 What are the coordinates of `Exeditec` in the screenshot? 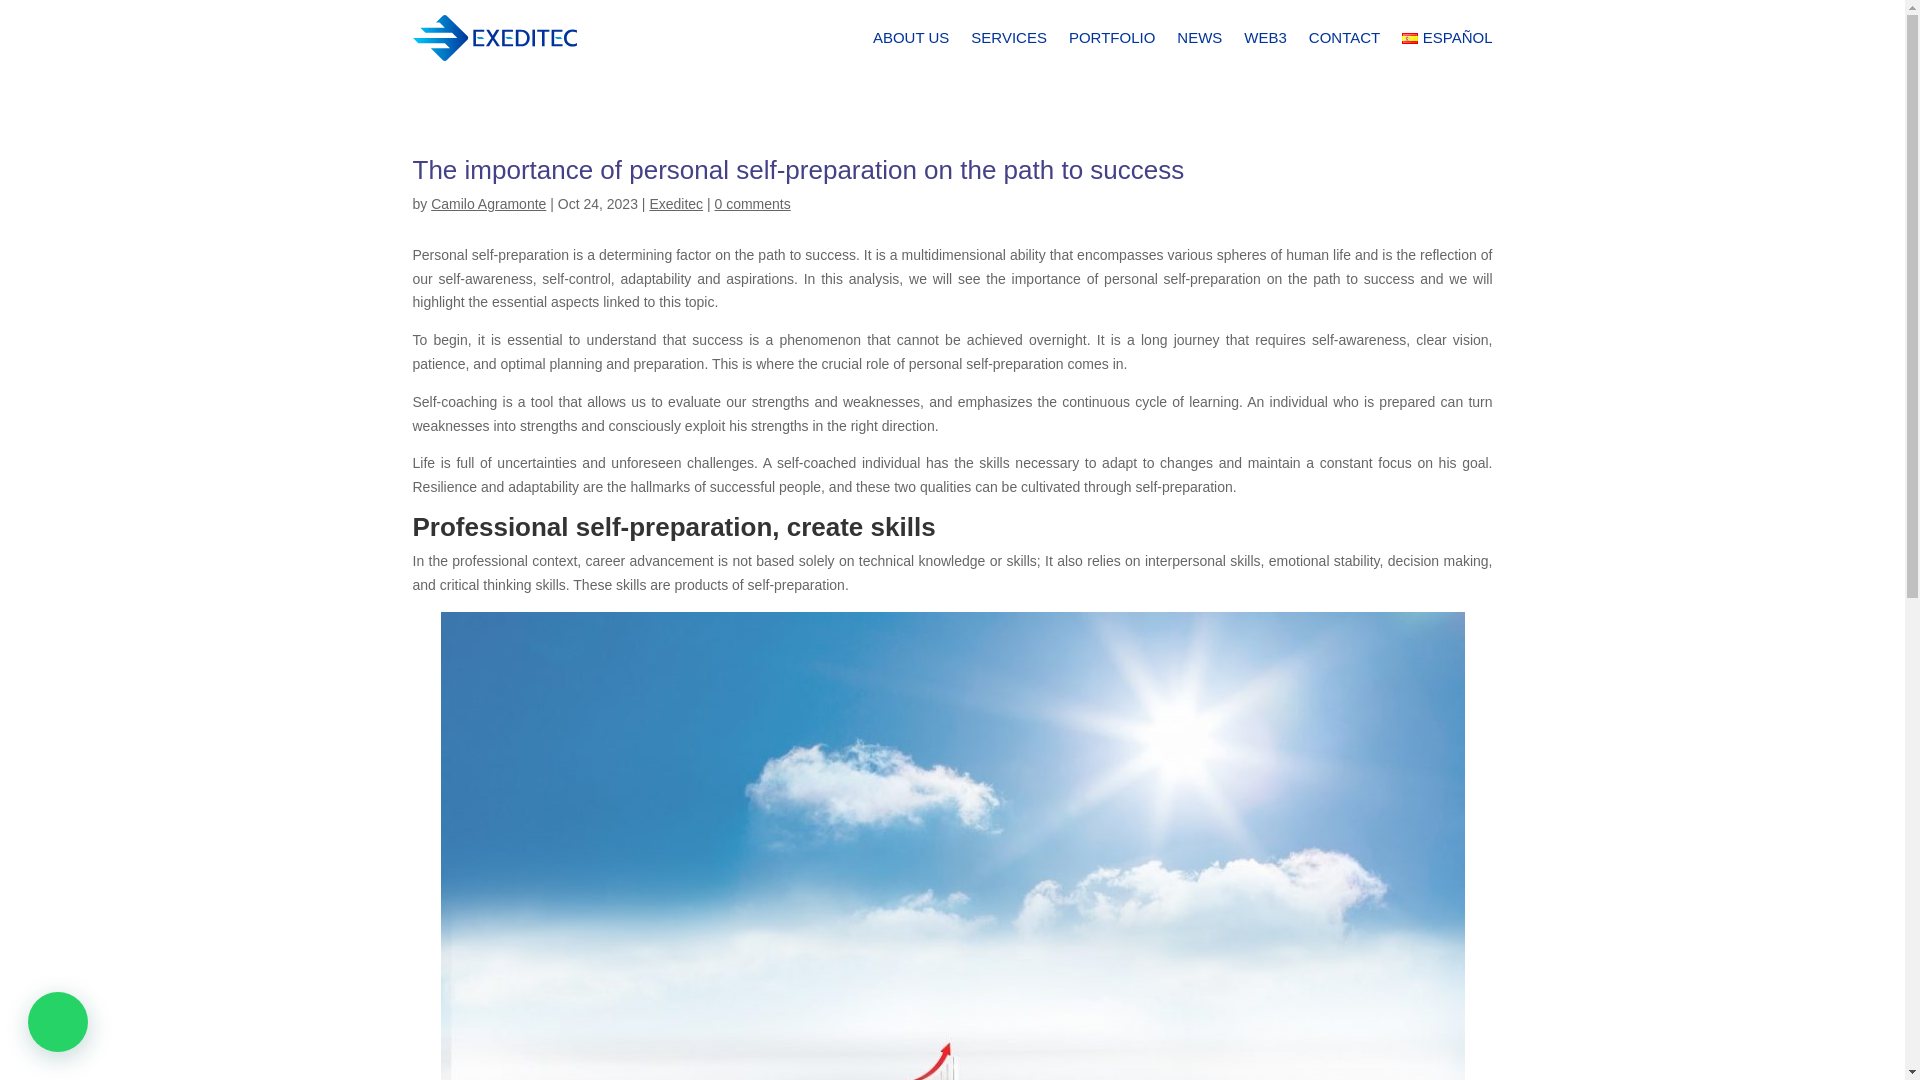 It's located at (675, 203).